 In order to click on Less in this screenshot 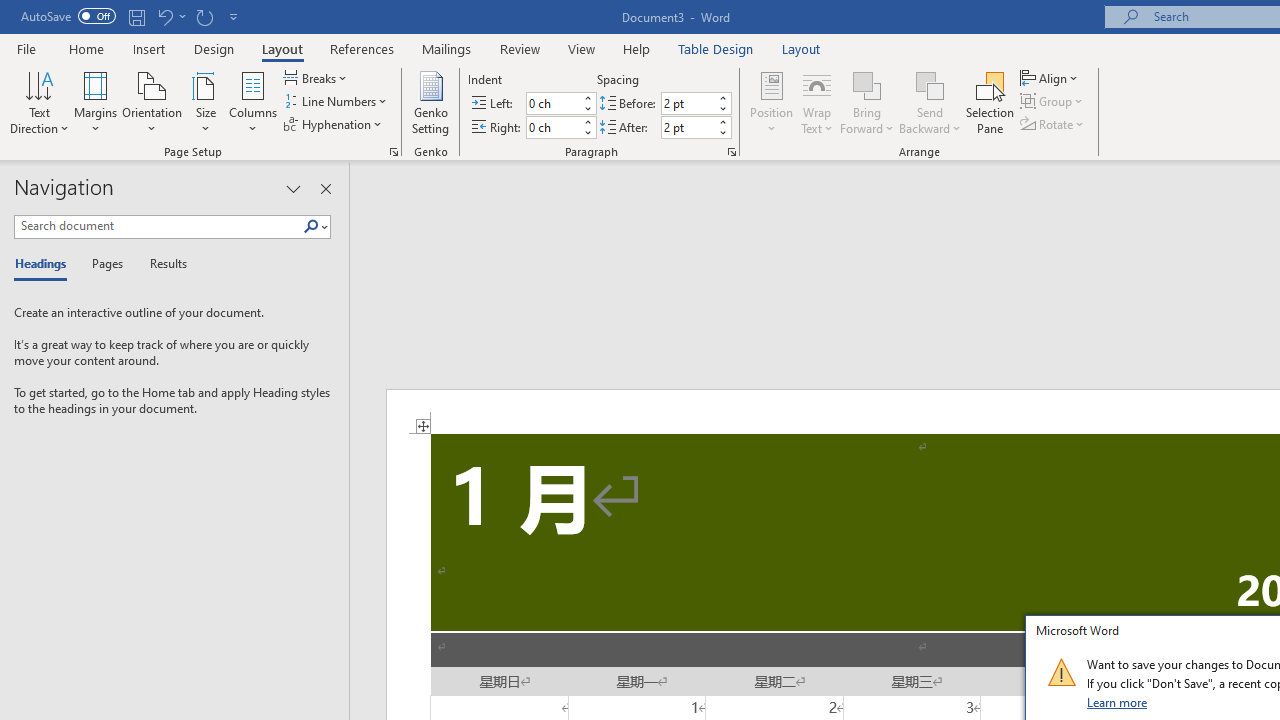, I will do `click(722, 132)`.